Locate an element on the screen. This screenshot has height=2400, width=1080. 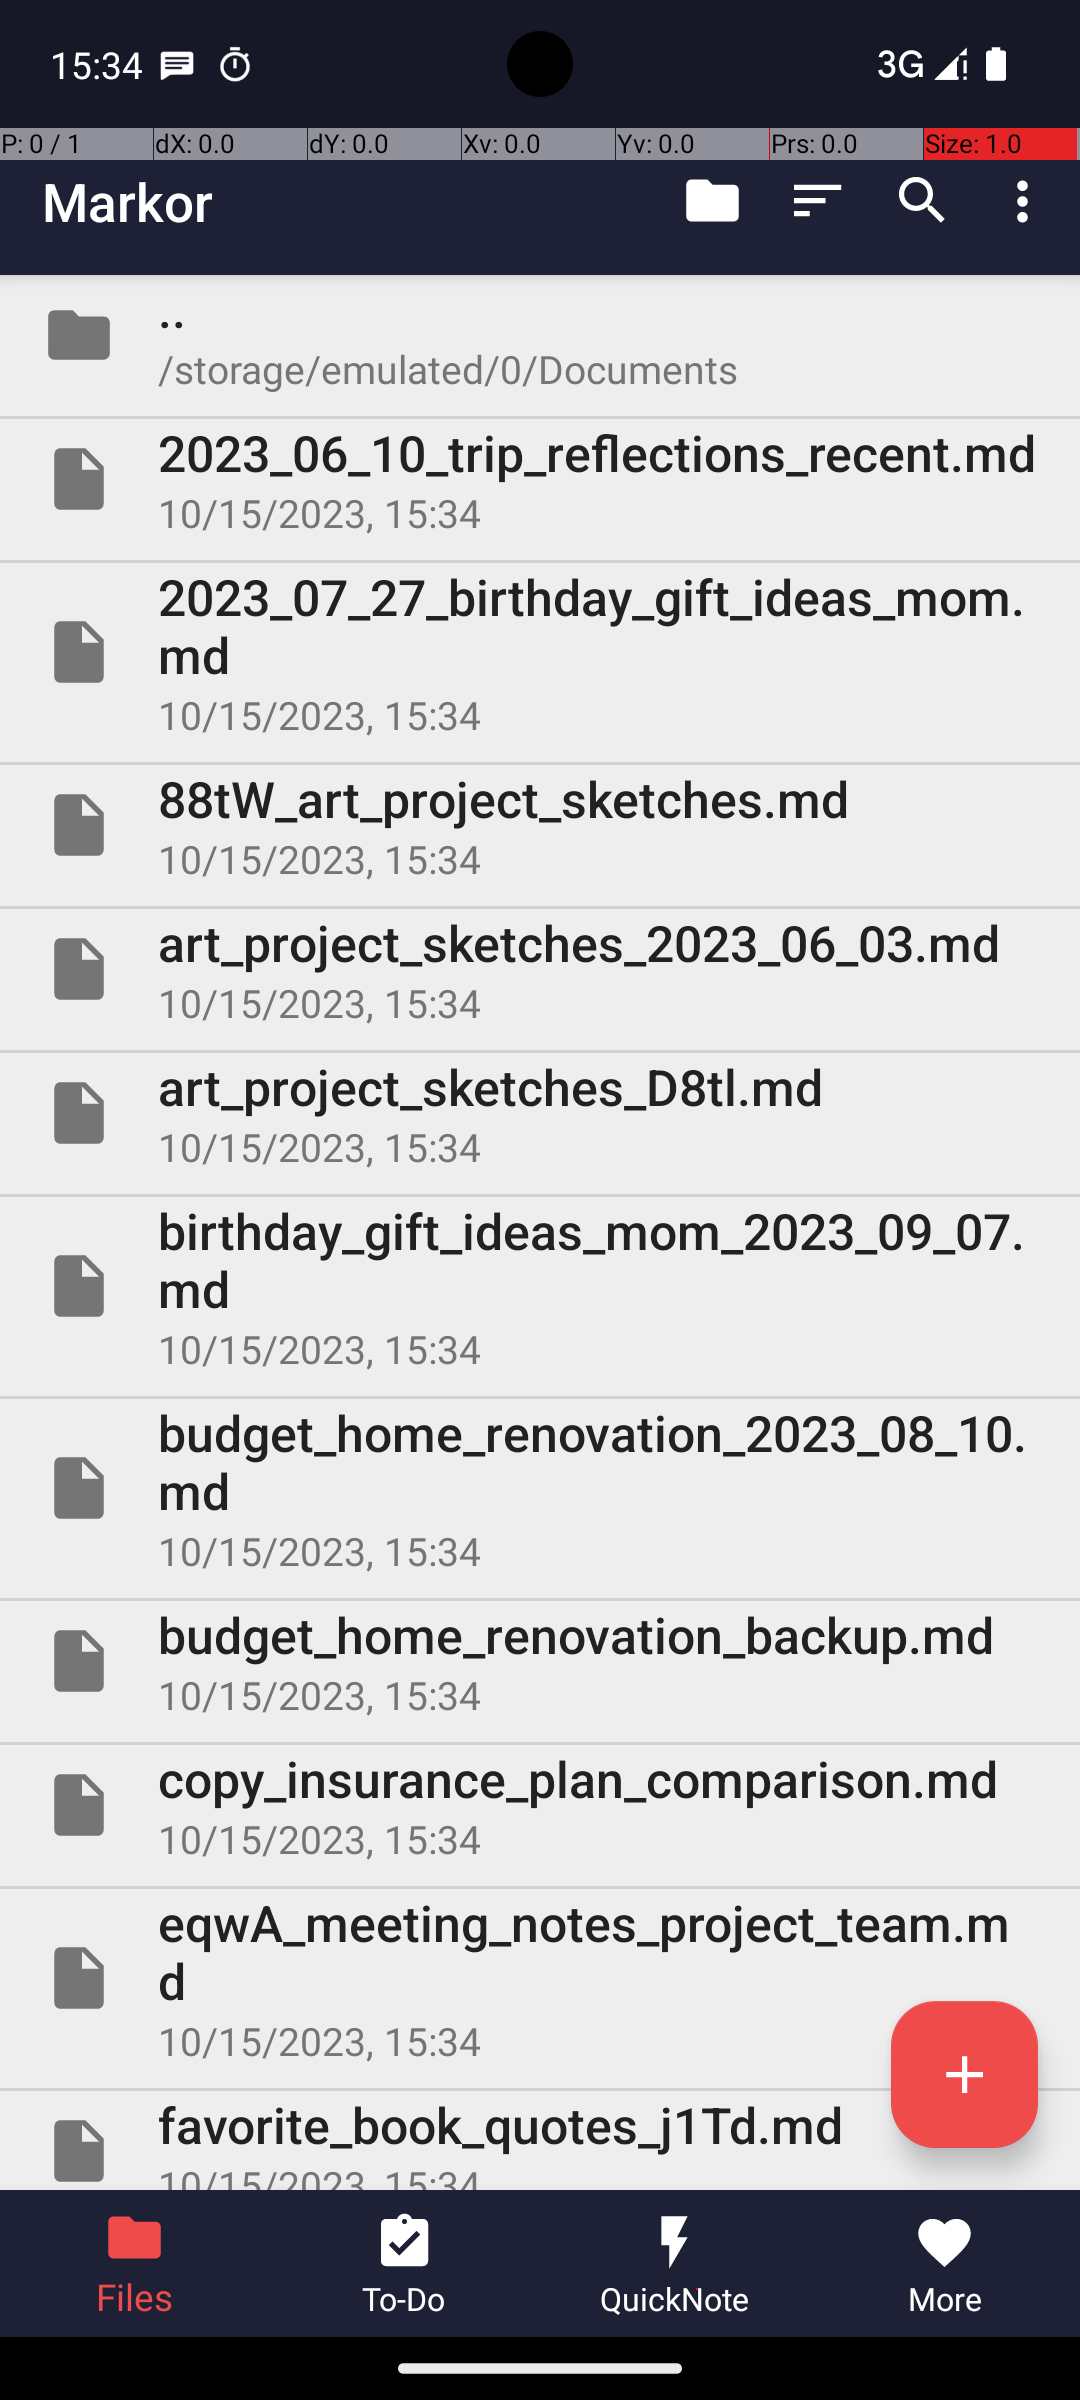
File art_project_sketches_2023_06_03.md  is located at coordinates (540, 968).